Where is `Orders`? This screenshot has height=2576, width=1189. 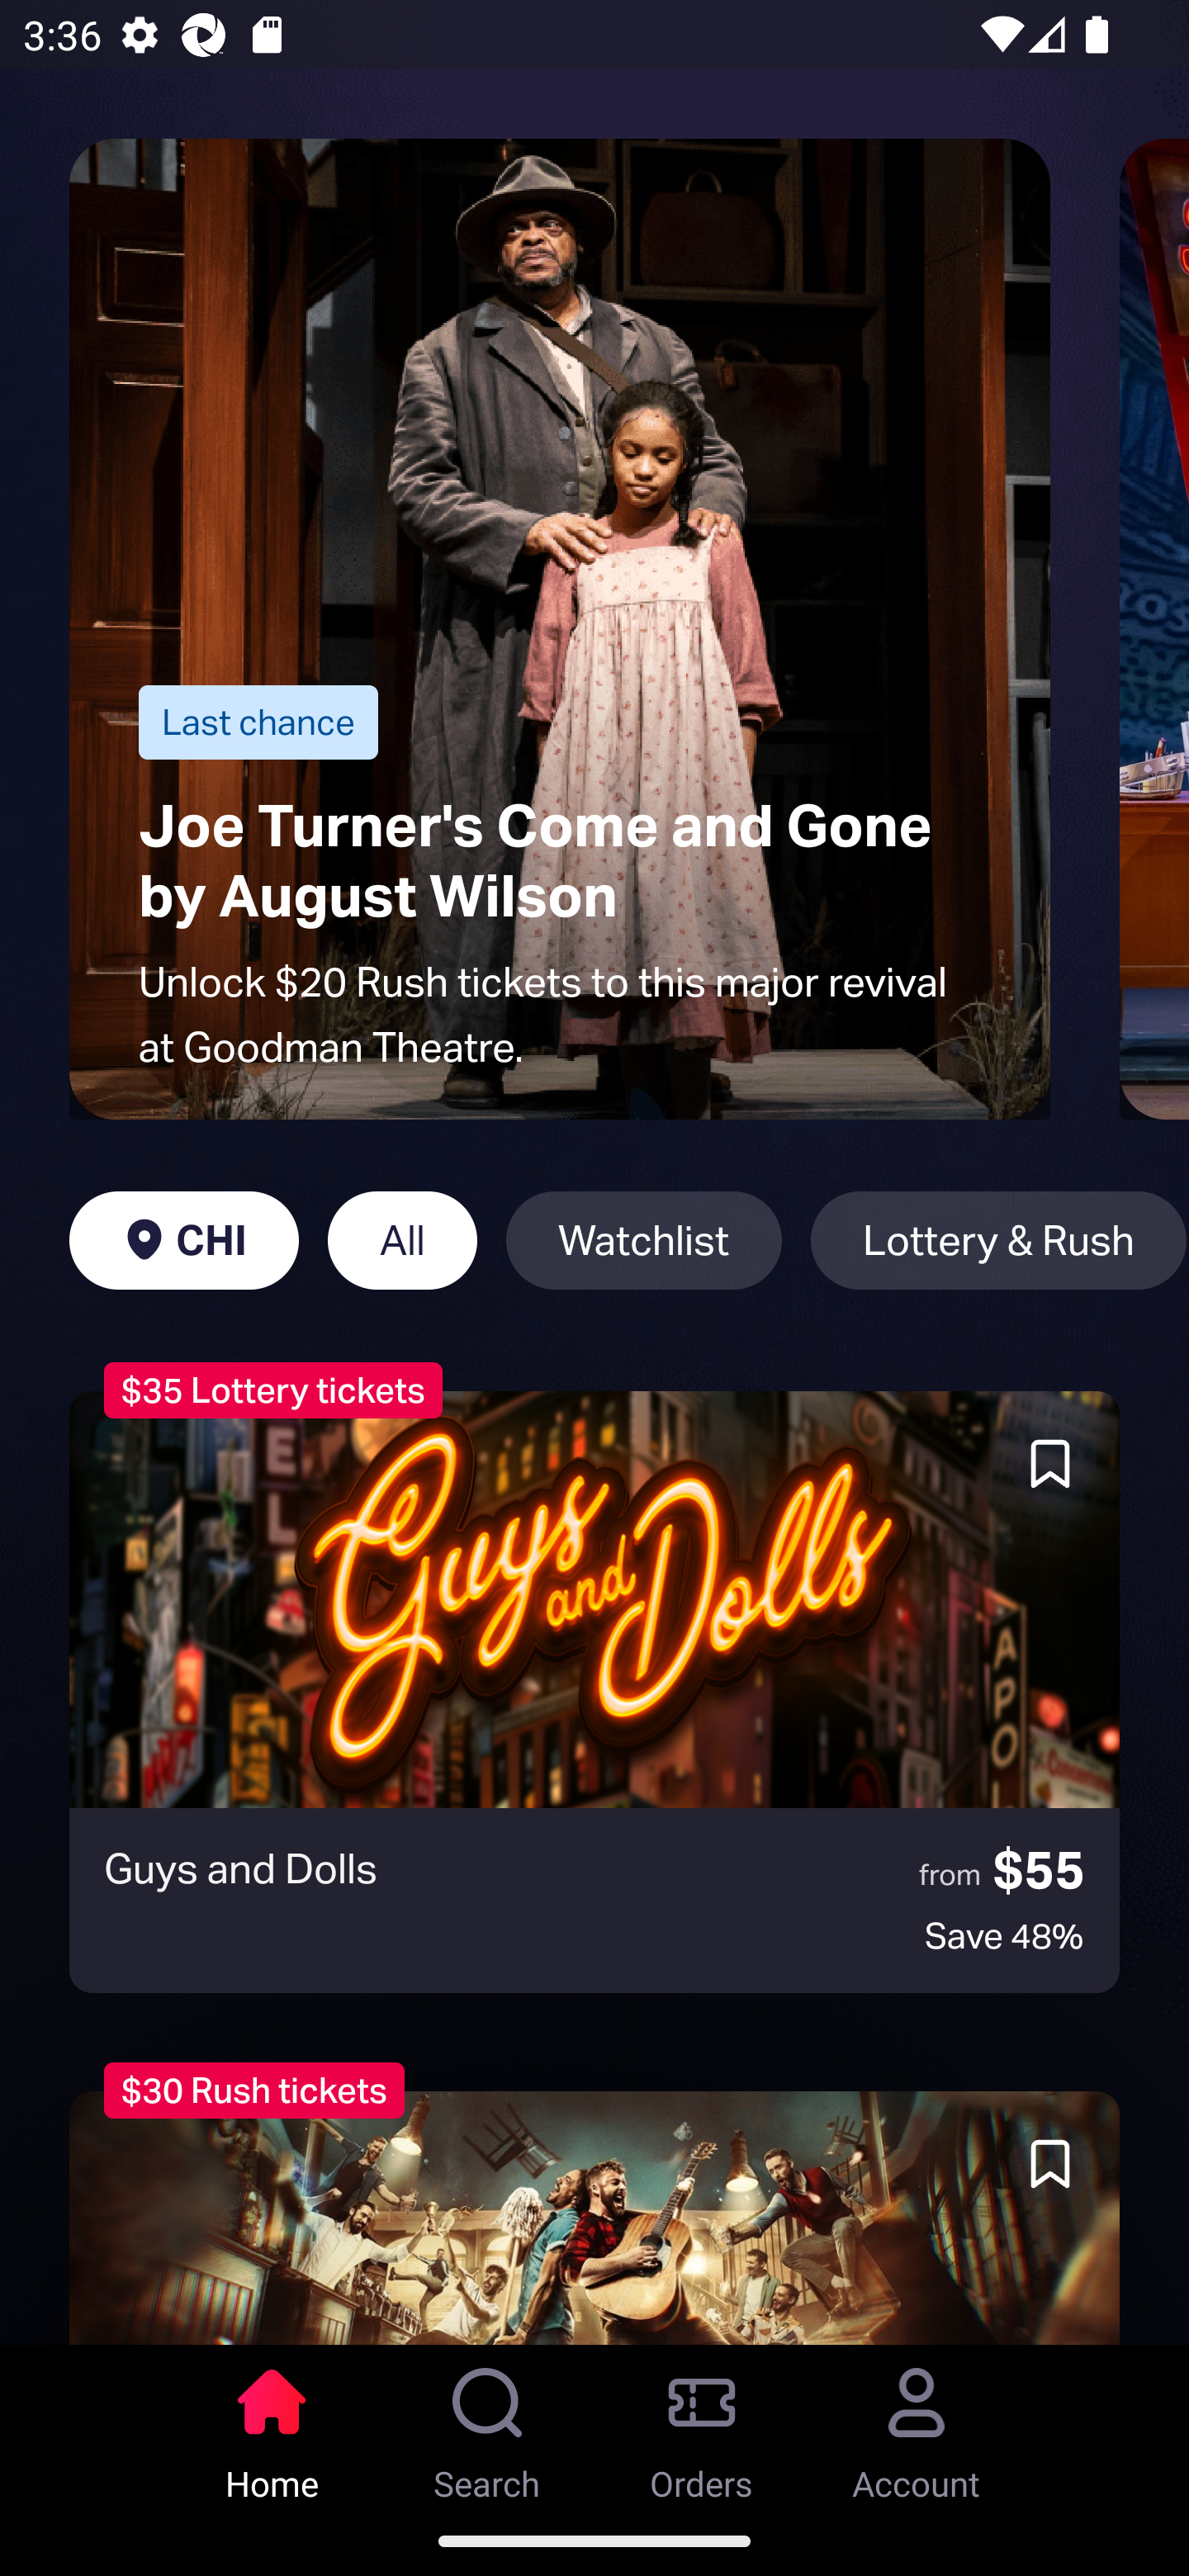 Orders is located at coordinates (702, 2425).